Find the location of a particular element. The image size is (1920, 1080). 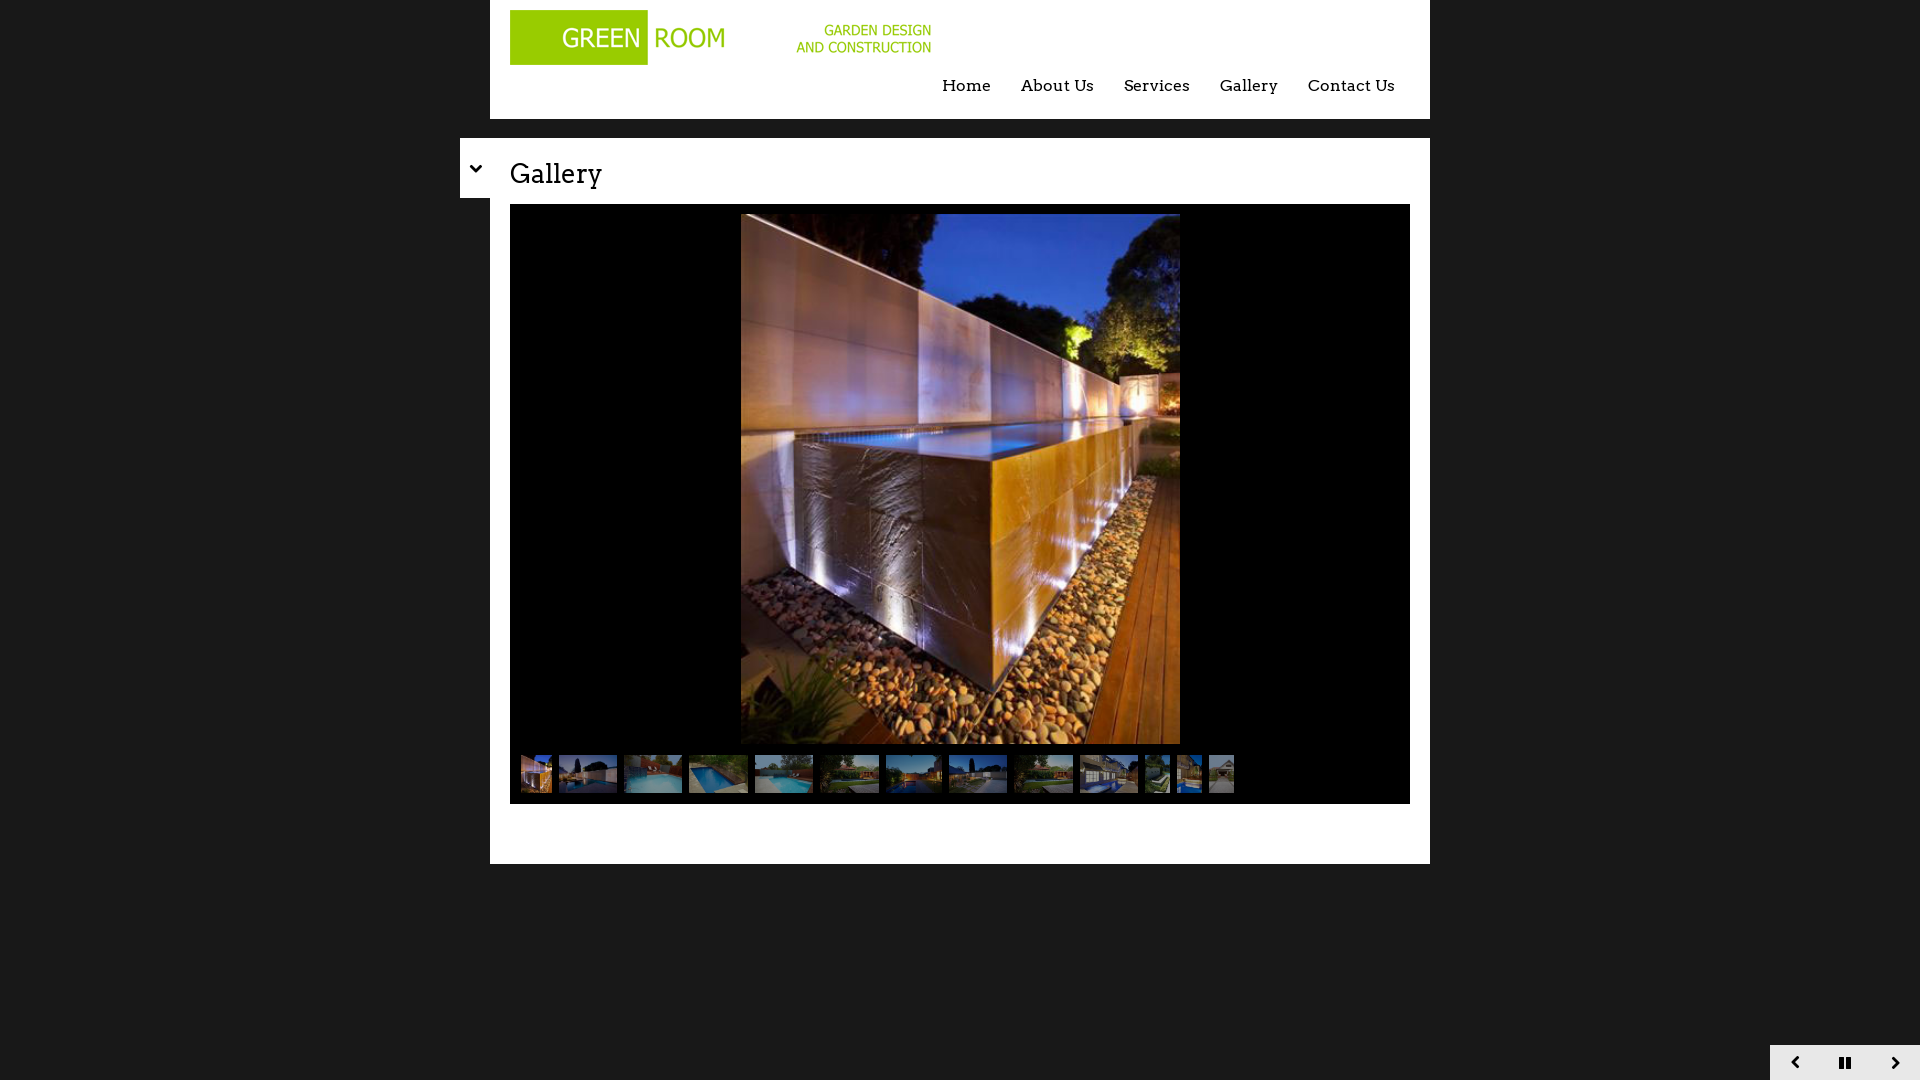

Contact Us is located at coordinates (1352, 86).